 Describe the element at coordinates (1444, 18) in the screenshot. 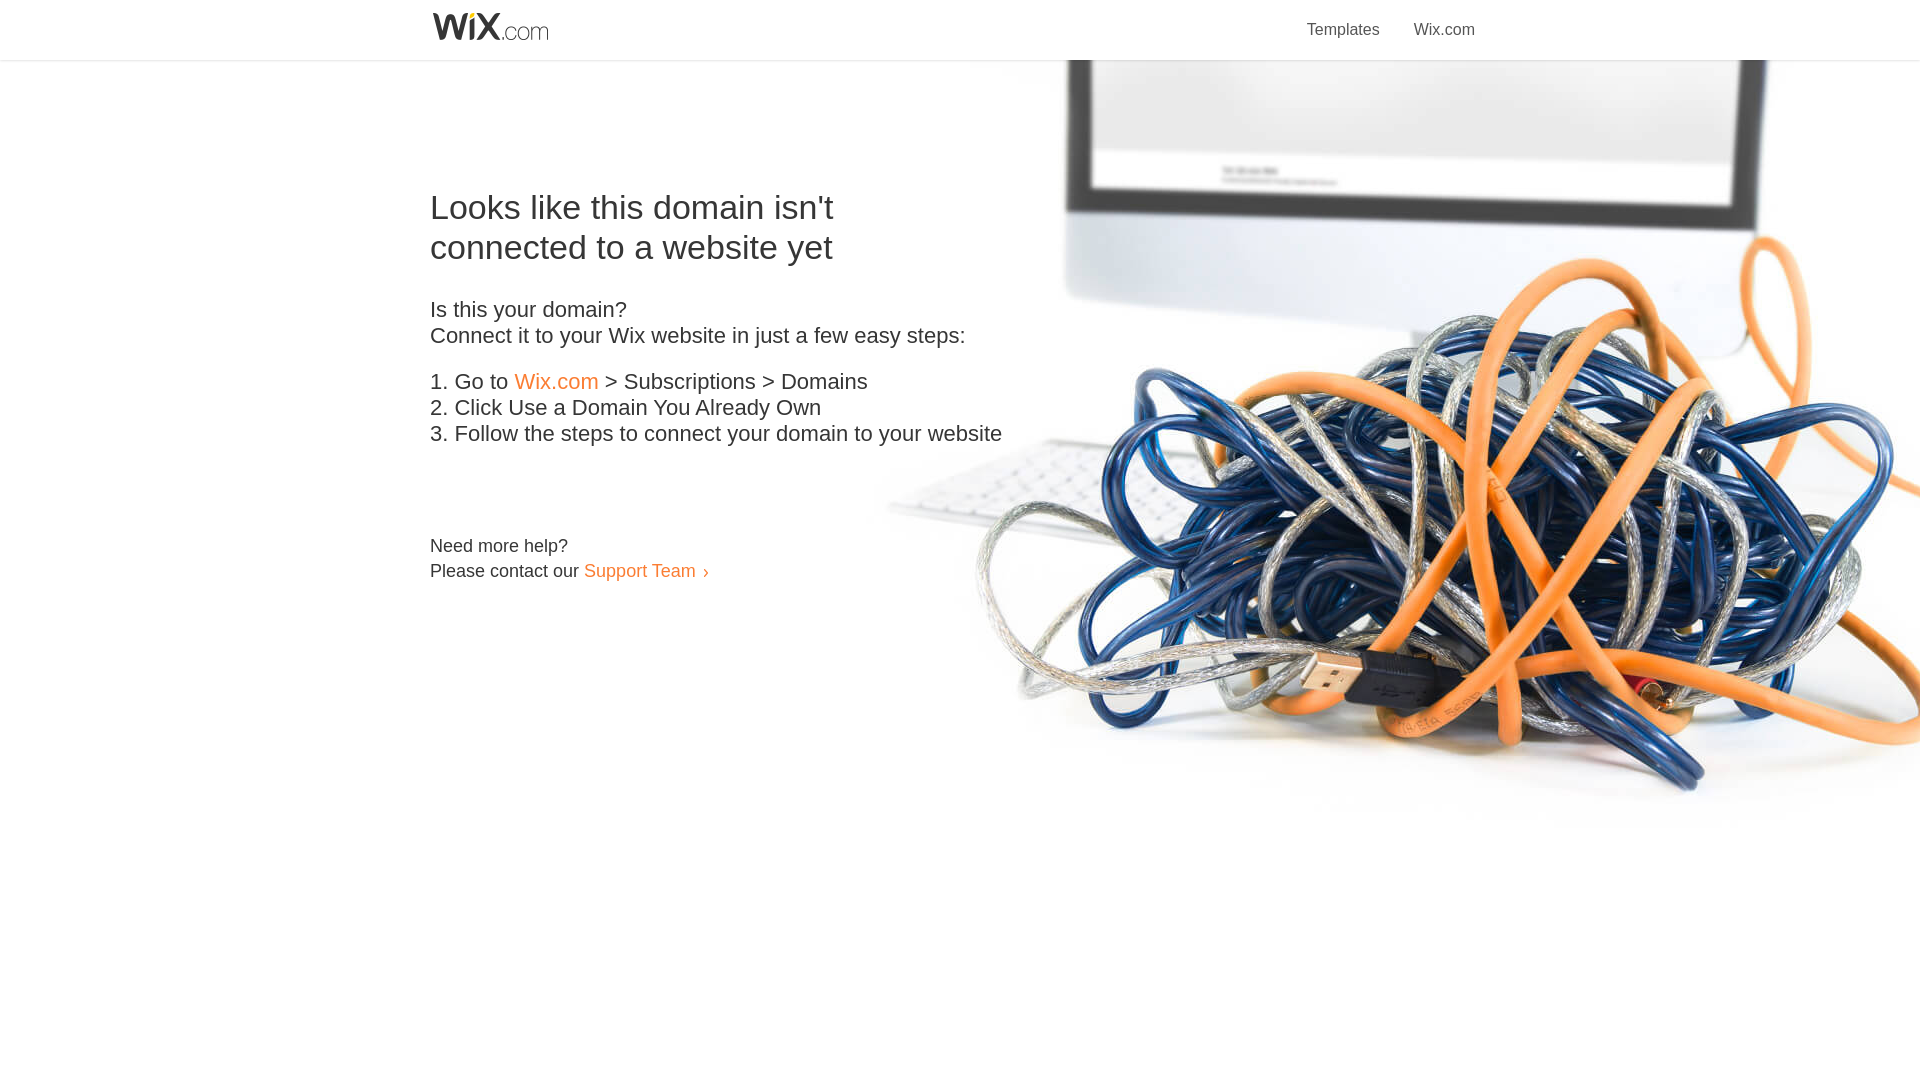

I see `Wix.com` at that location.